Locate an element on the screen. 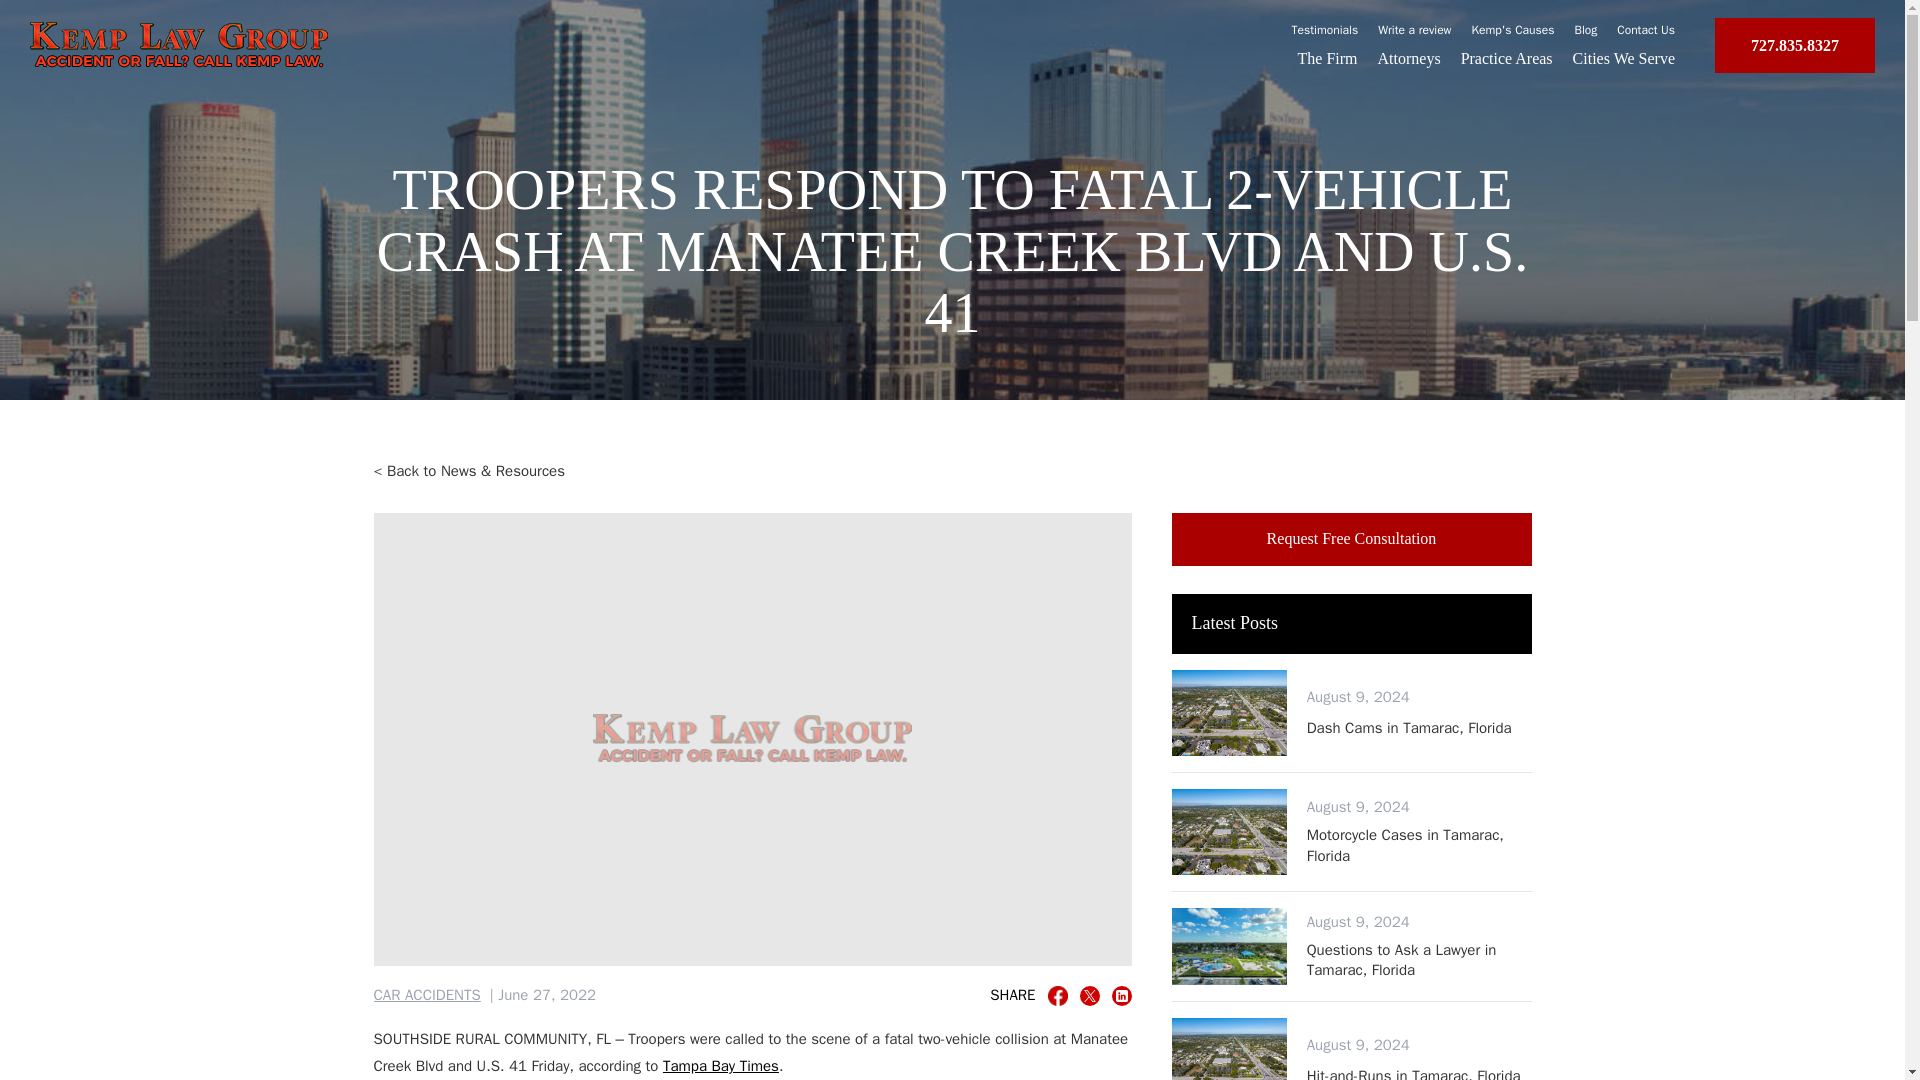 This screenshot has height=1080, width=1920. Motorcycle Cases in Tamarac, Florida is located at coordinates (1420, 846).